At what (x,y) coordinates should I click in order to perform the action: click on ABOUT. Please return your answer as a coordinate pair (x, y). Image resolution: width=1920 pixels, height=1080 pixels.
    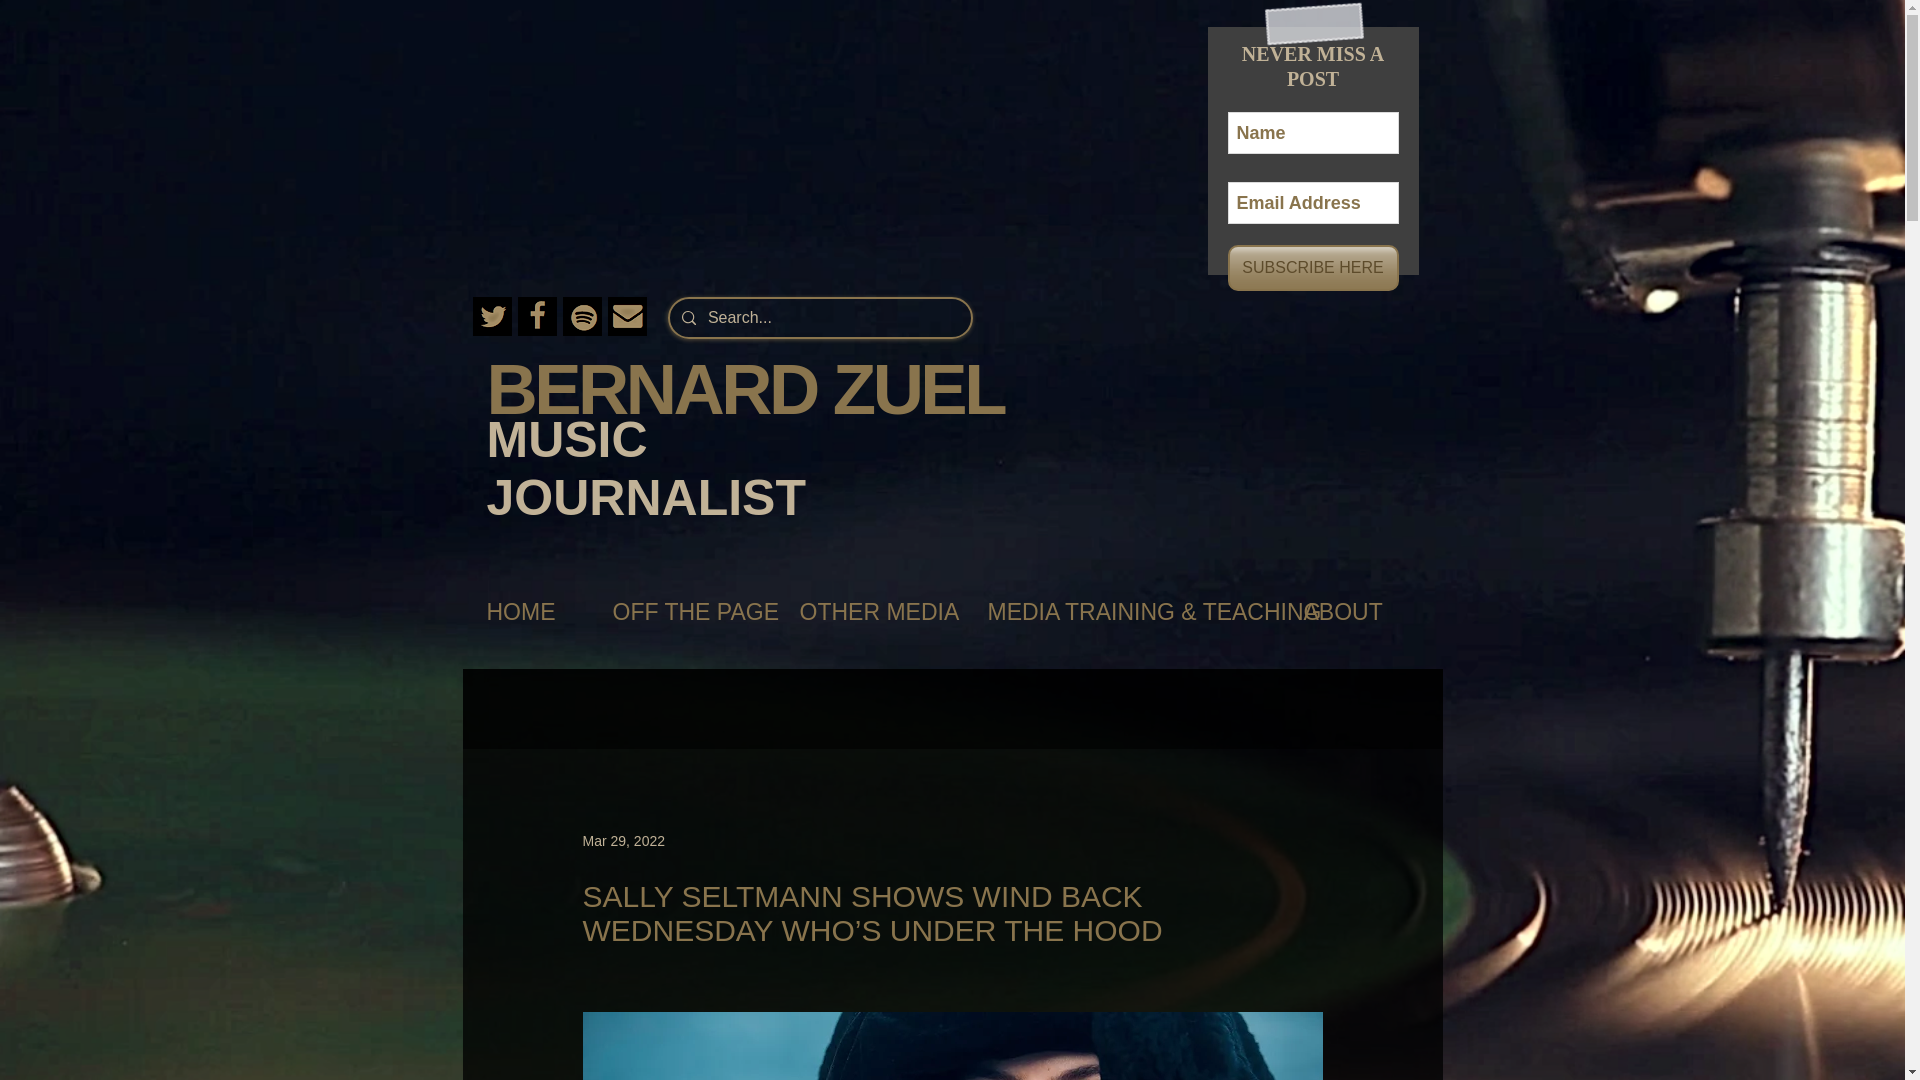
    Looking at the image, I should click on (1351, 612).